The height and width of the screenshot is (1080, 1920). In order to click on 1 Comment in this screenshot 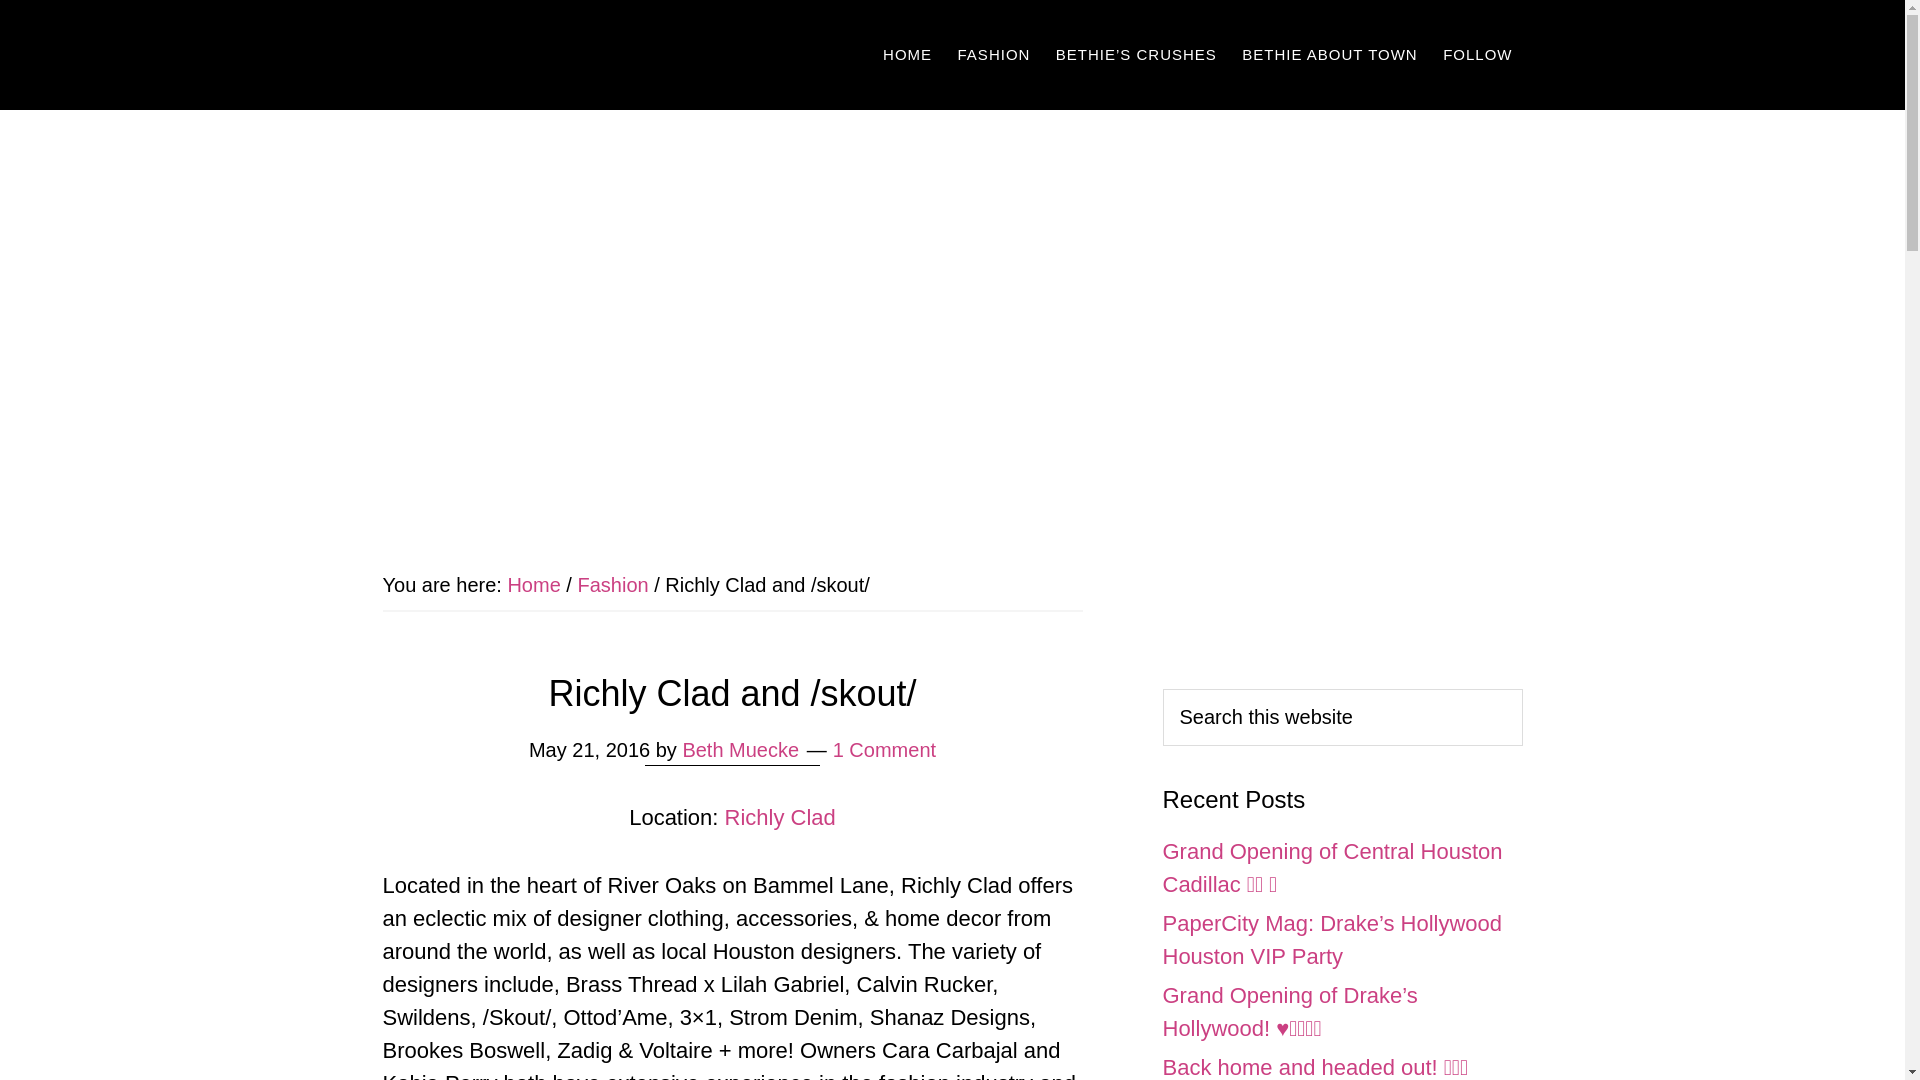, I will do `click(884, 750)`.